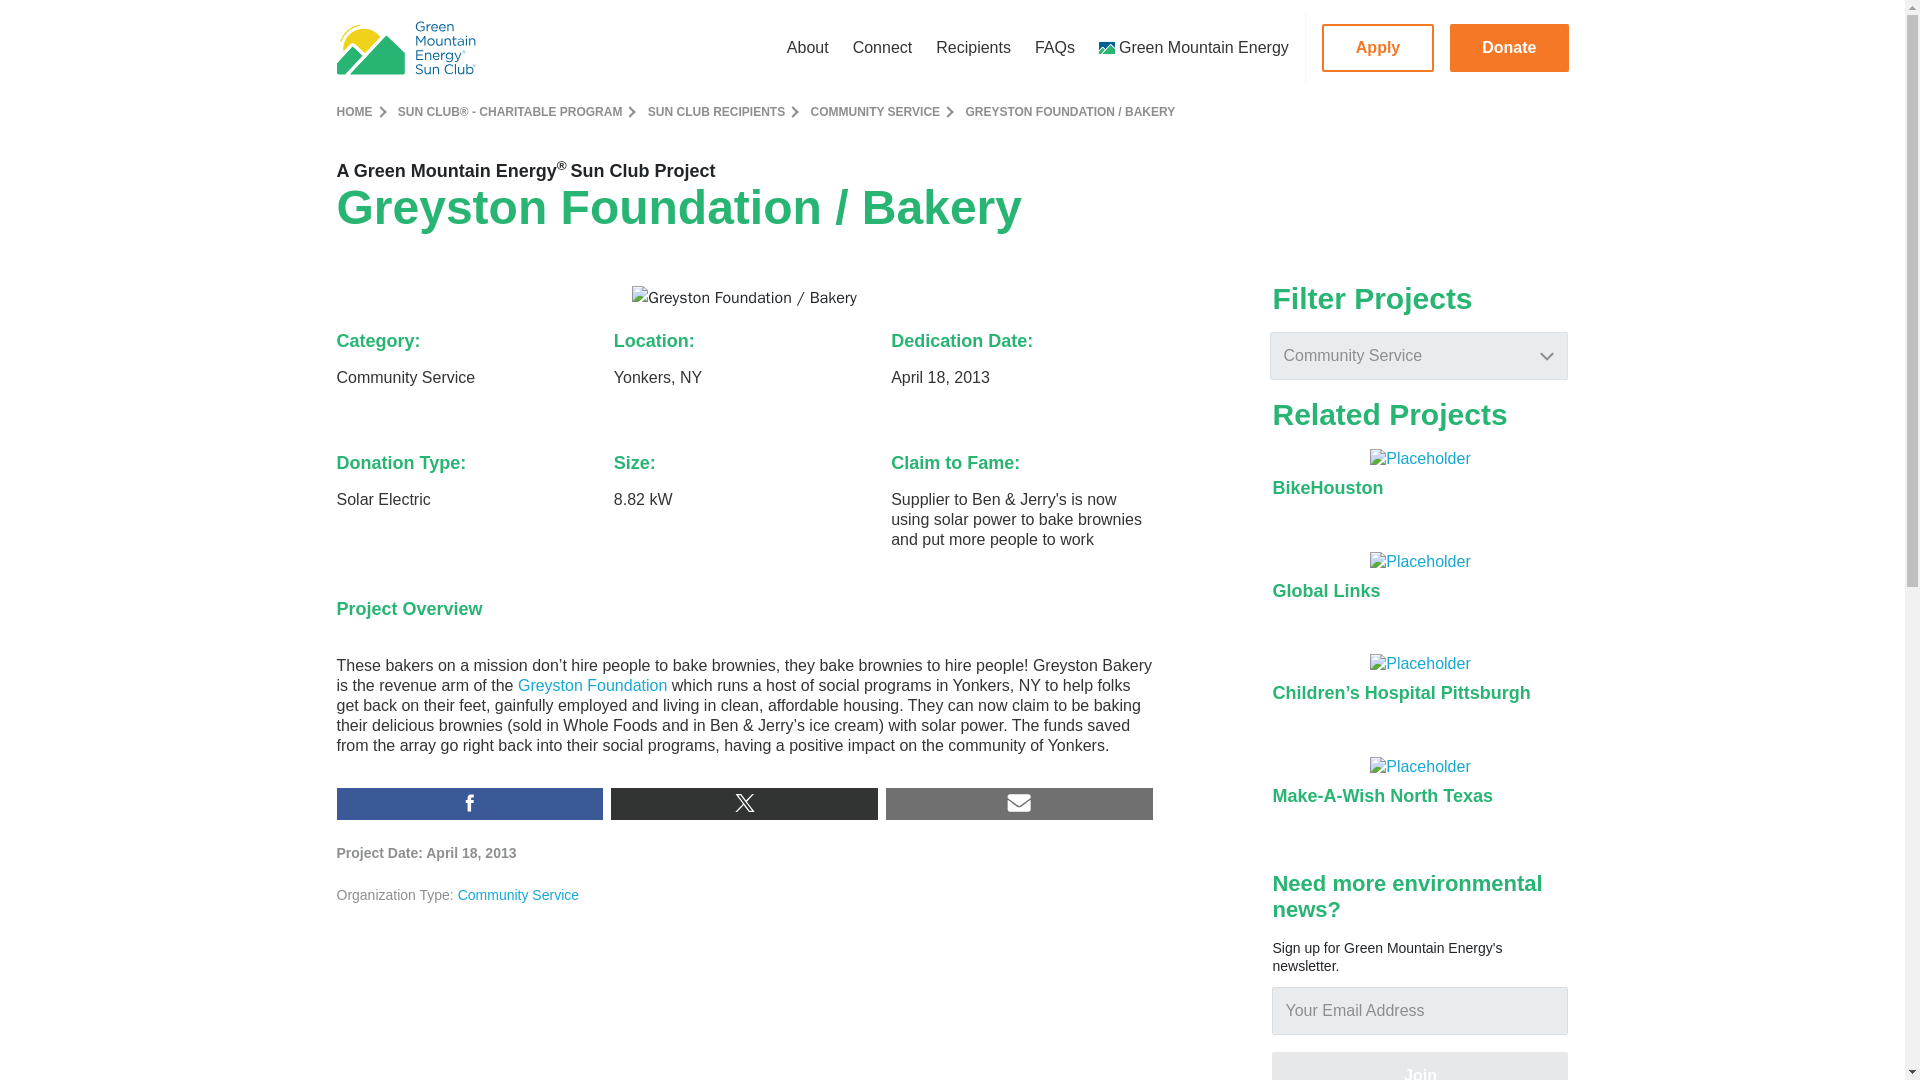  I want to click on SUN CLUB RECIPIENTS, so click(716, 111).